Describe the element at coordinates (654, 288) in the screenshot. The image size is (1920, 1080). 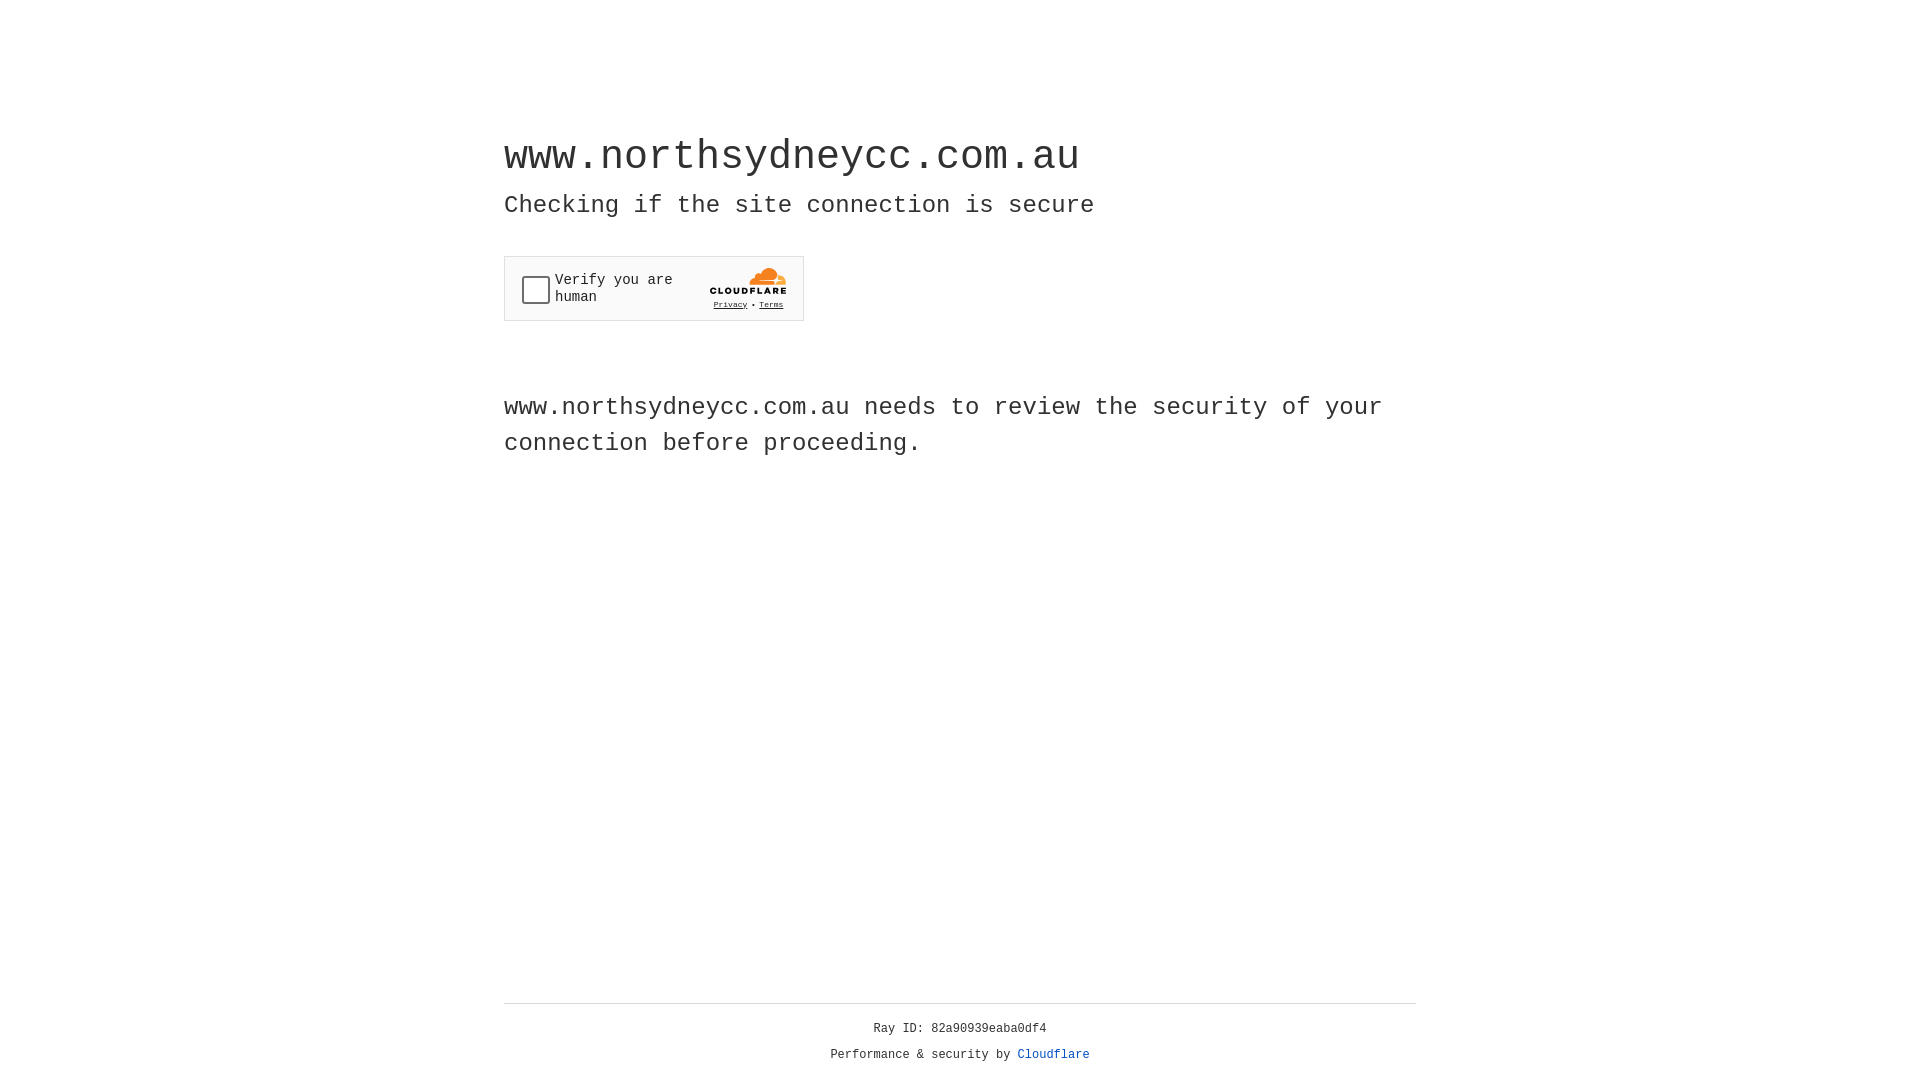
I see `Widget containing a Cloudflare security challenge` at that location.